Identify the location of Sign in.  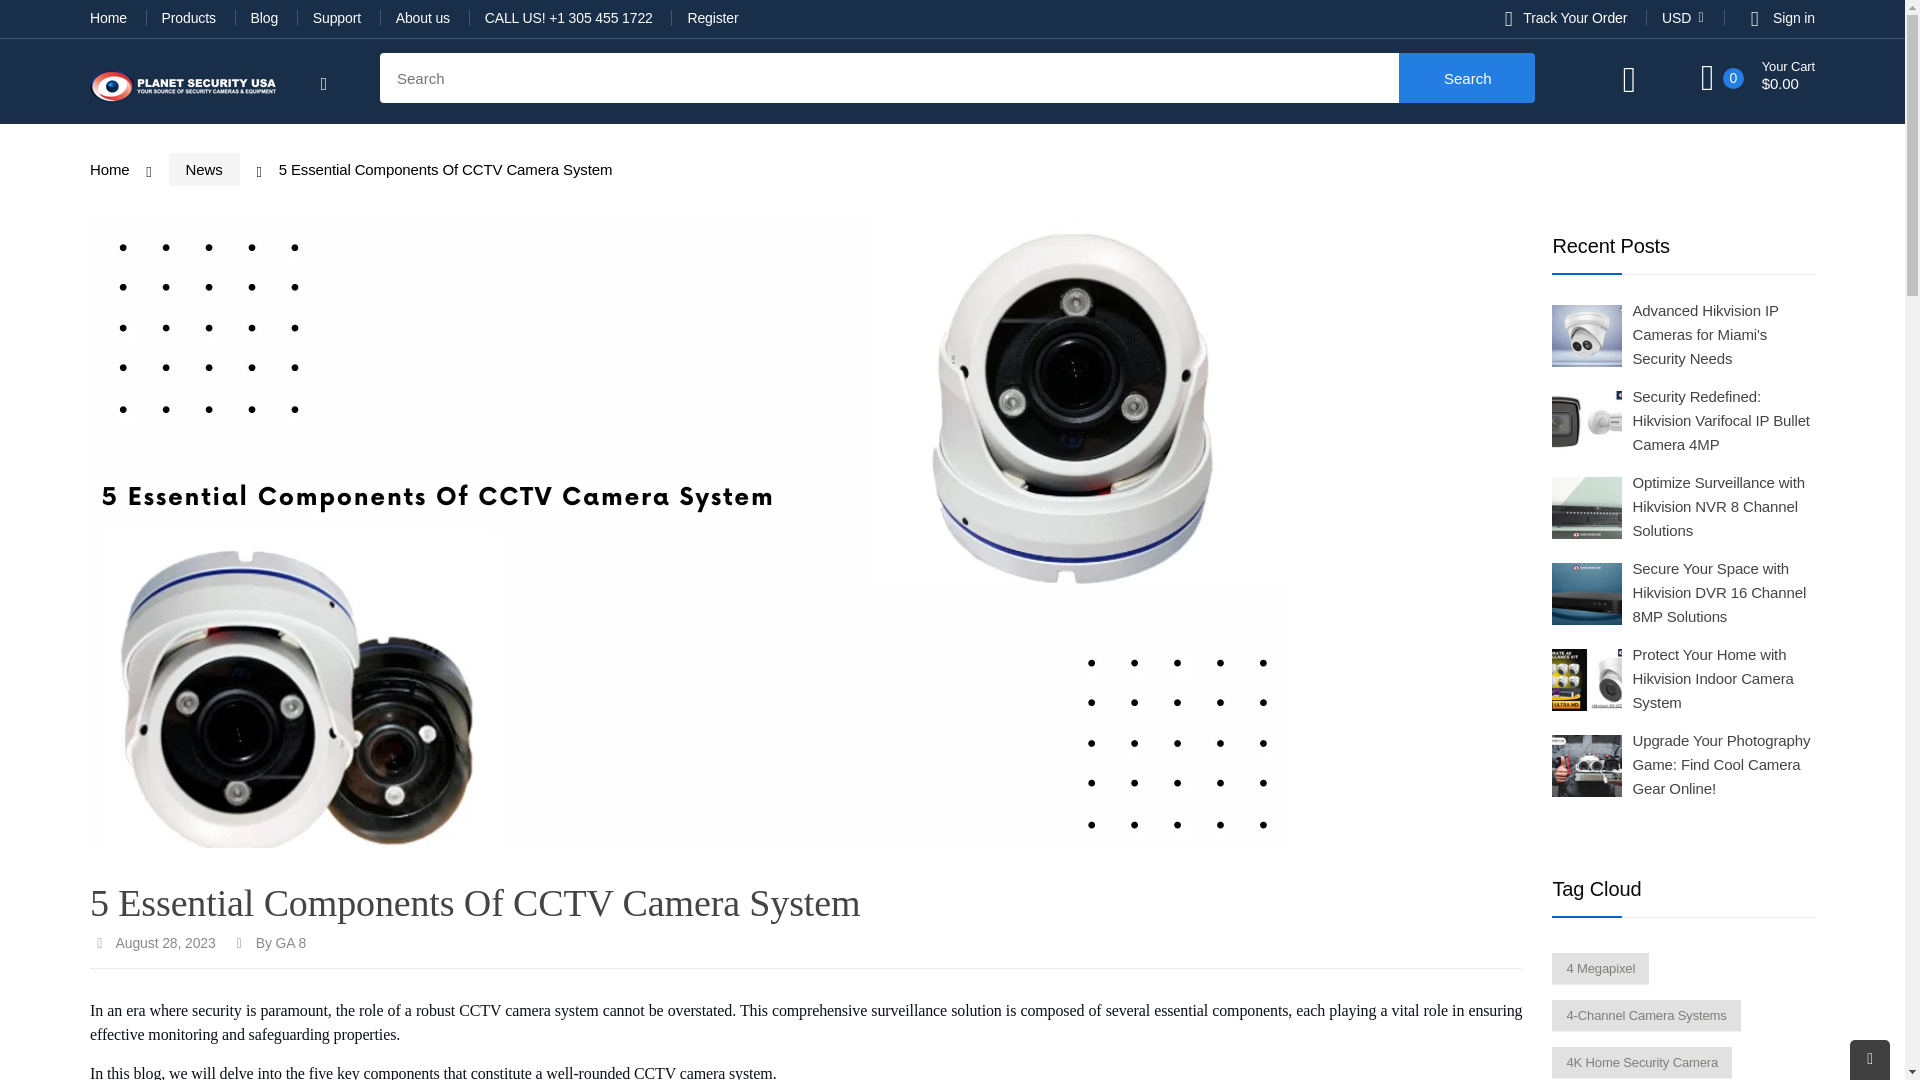
(1793, 17).